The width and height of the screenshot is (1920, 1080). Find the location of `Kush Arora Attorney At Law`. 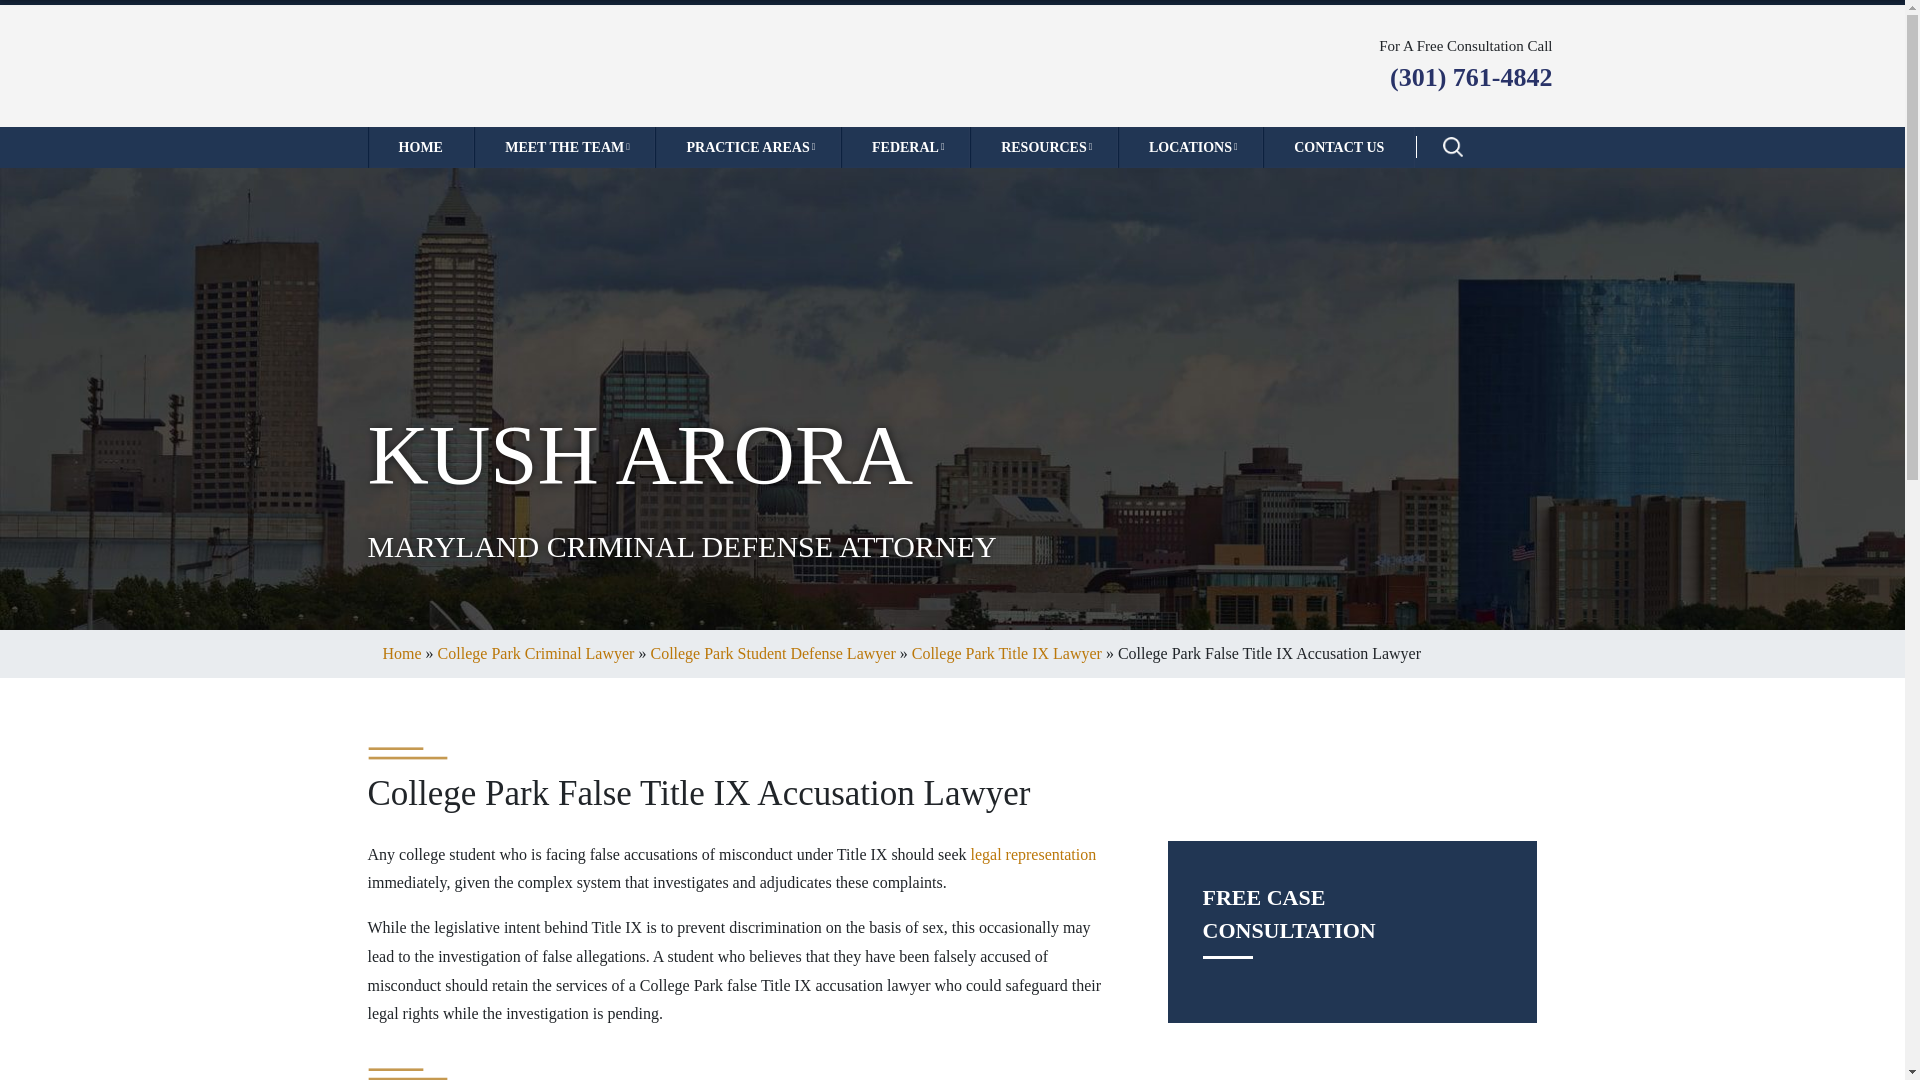

Kush Arora Attorney At Law is located at coordinates (541, 64).